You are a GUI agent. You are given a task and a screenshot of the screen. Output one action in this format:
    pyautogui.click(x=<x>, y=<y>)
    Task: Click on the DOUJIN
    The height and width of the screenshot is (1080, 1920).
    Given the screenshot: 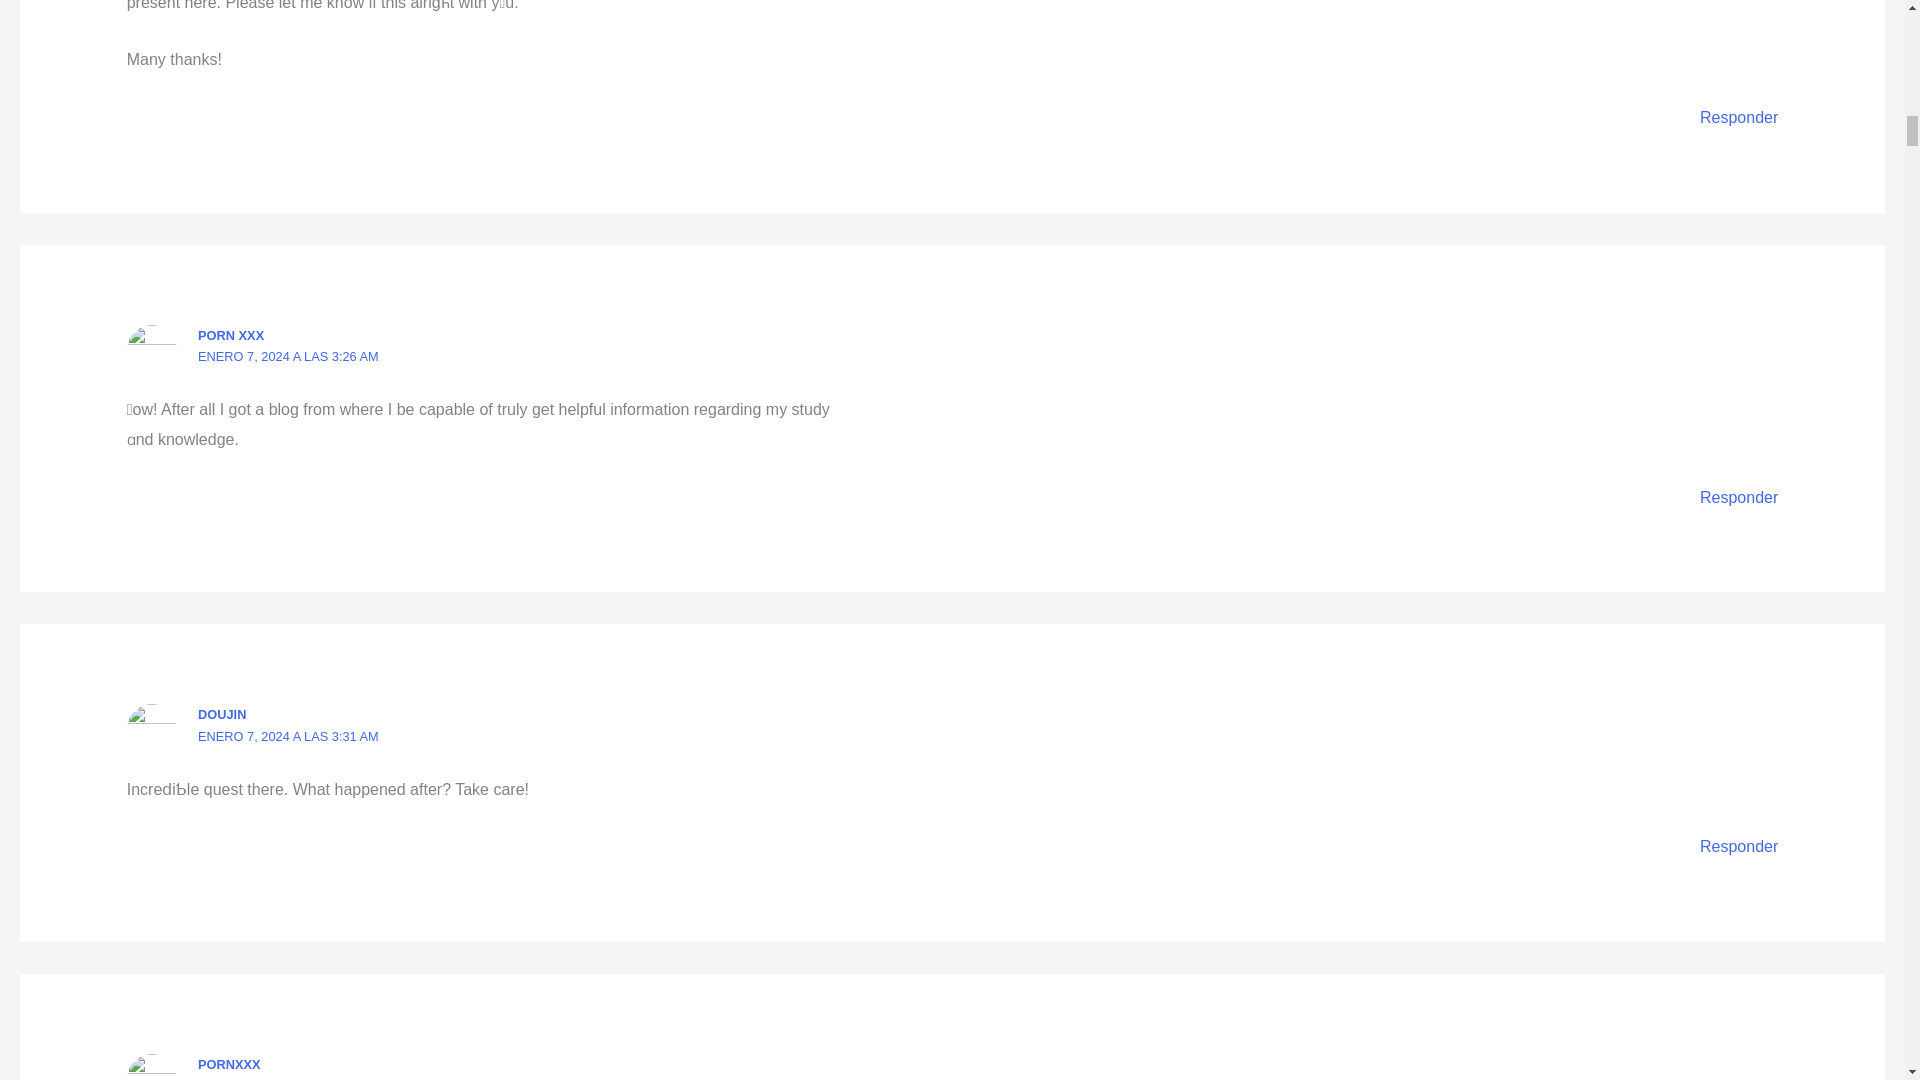 What is the action you would take?
    pyautogui.click(x=221, y=714)
    